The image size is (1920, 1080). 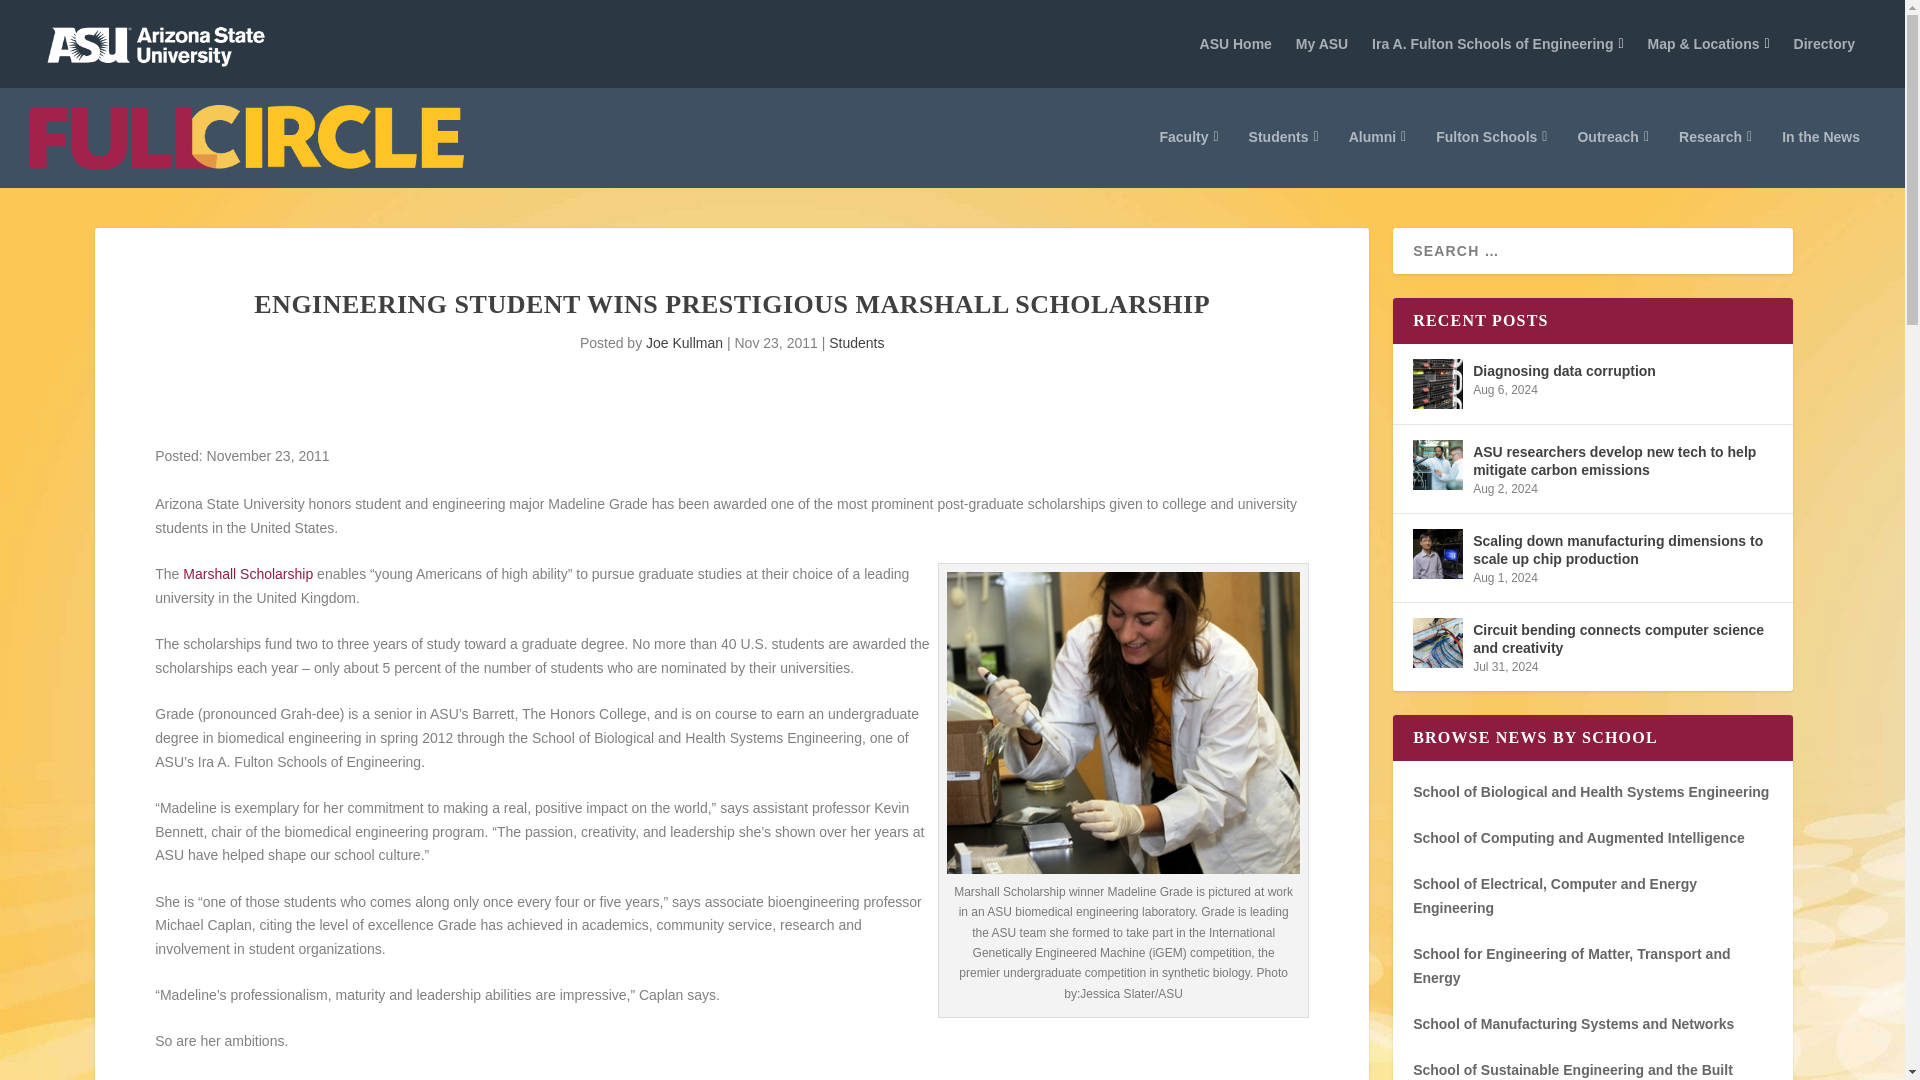 What do you see at coordinates (1573, 194) in the screenshot?
I see `RECENT` at bounding box center [1573, 194].